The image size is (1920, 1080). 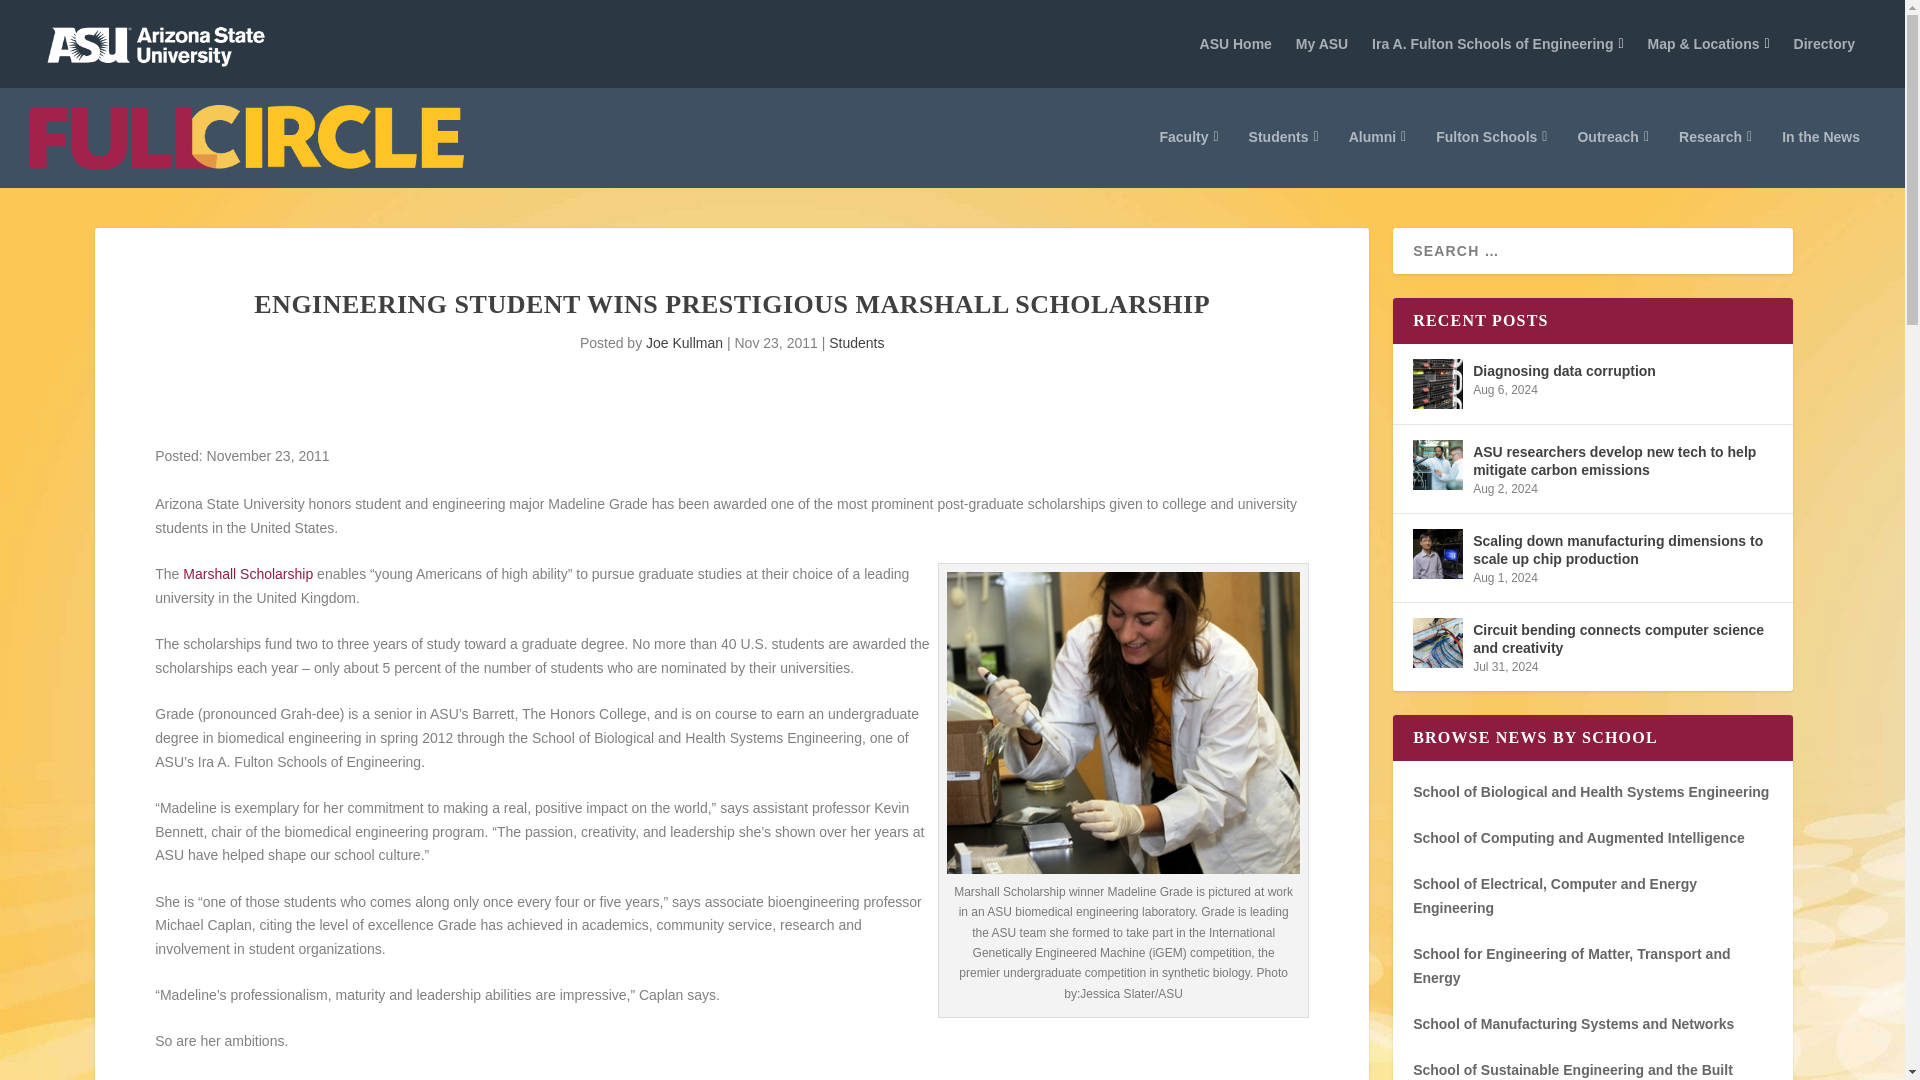 What do you see at coordinates (1573, 194) in the screenshot?
I see `RECENT` at bounding box center [1573, 194].